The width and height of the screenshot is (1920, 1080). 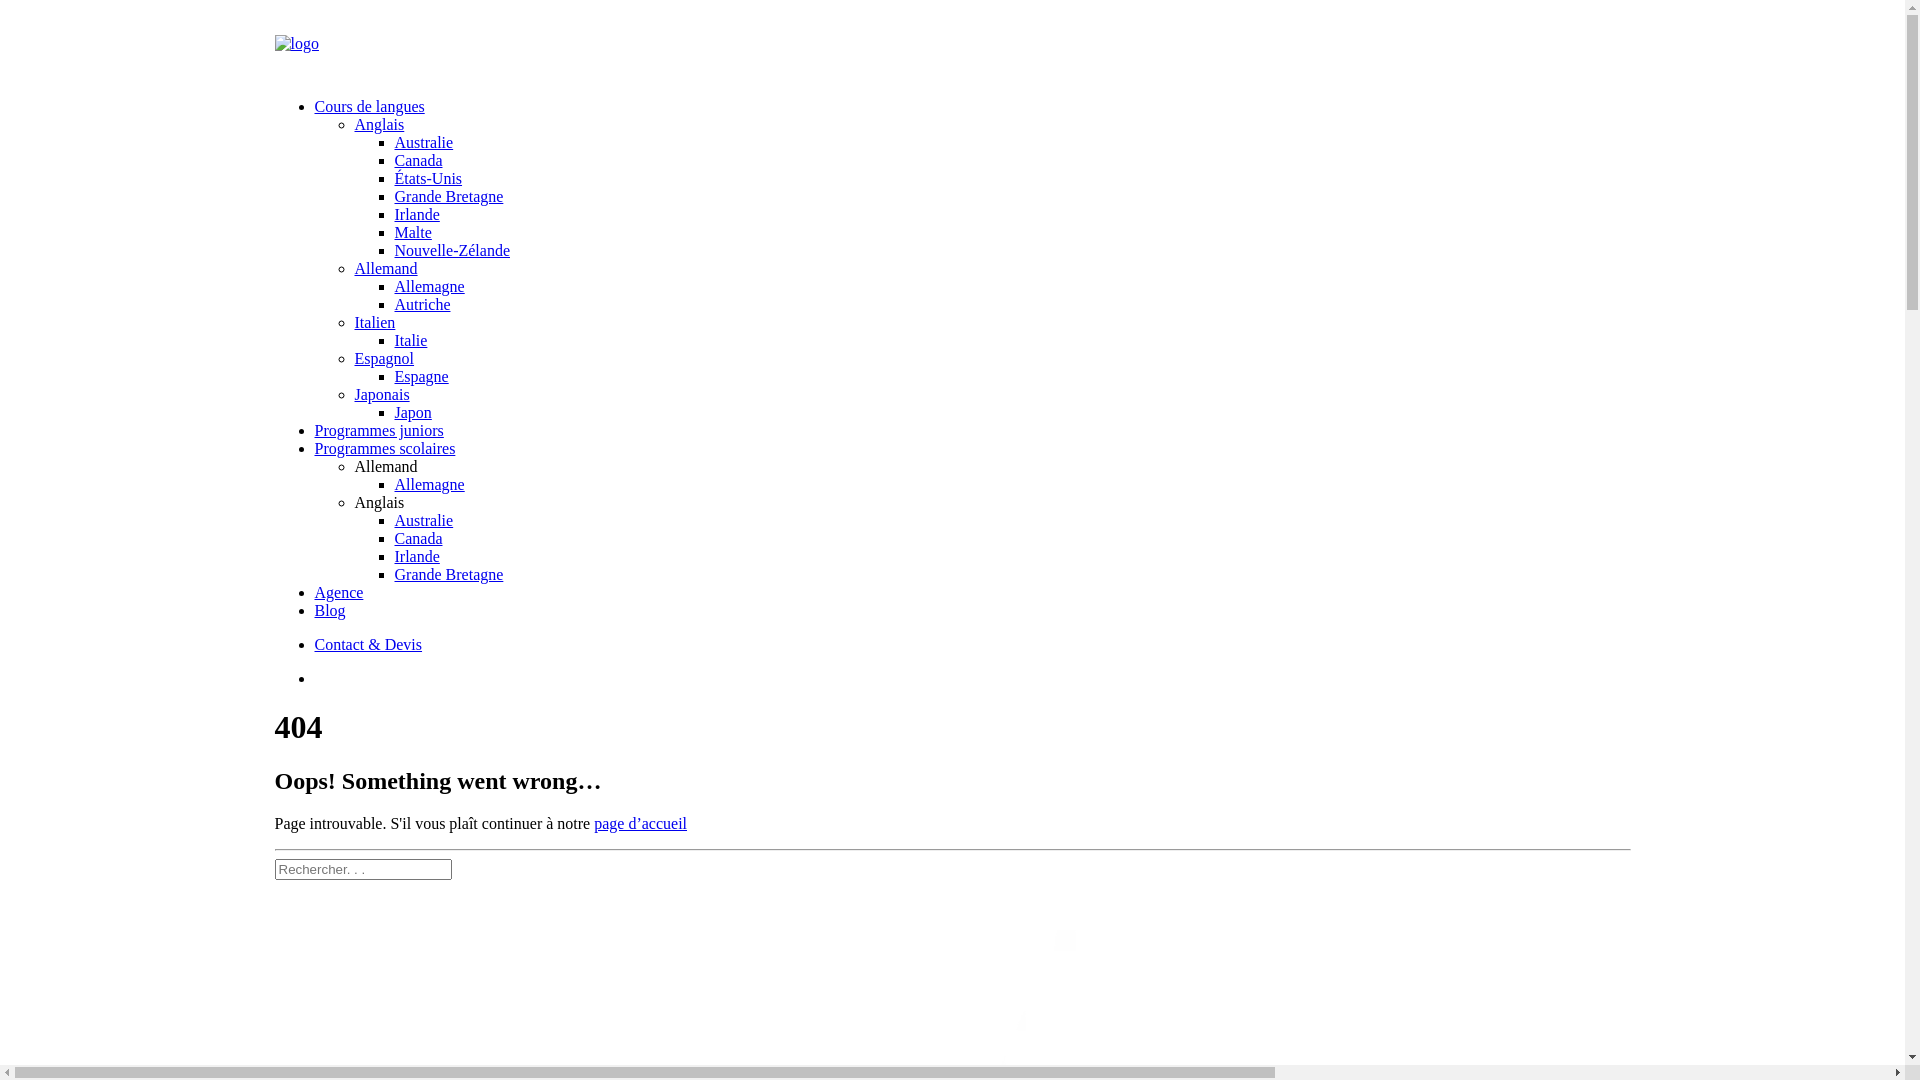 I want to click on Irlande, so click(x=416, y=214).